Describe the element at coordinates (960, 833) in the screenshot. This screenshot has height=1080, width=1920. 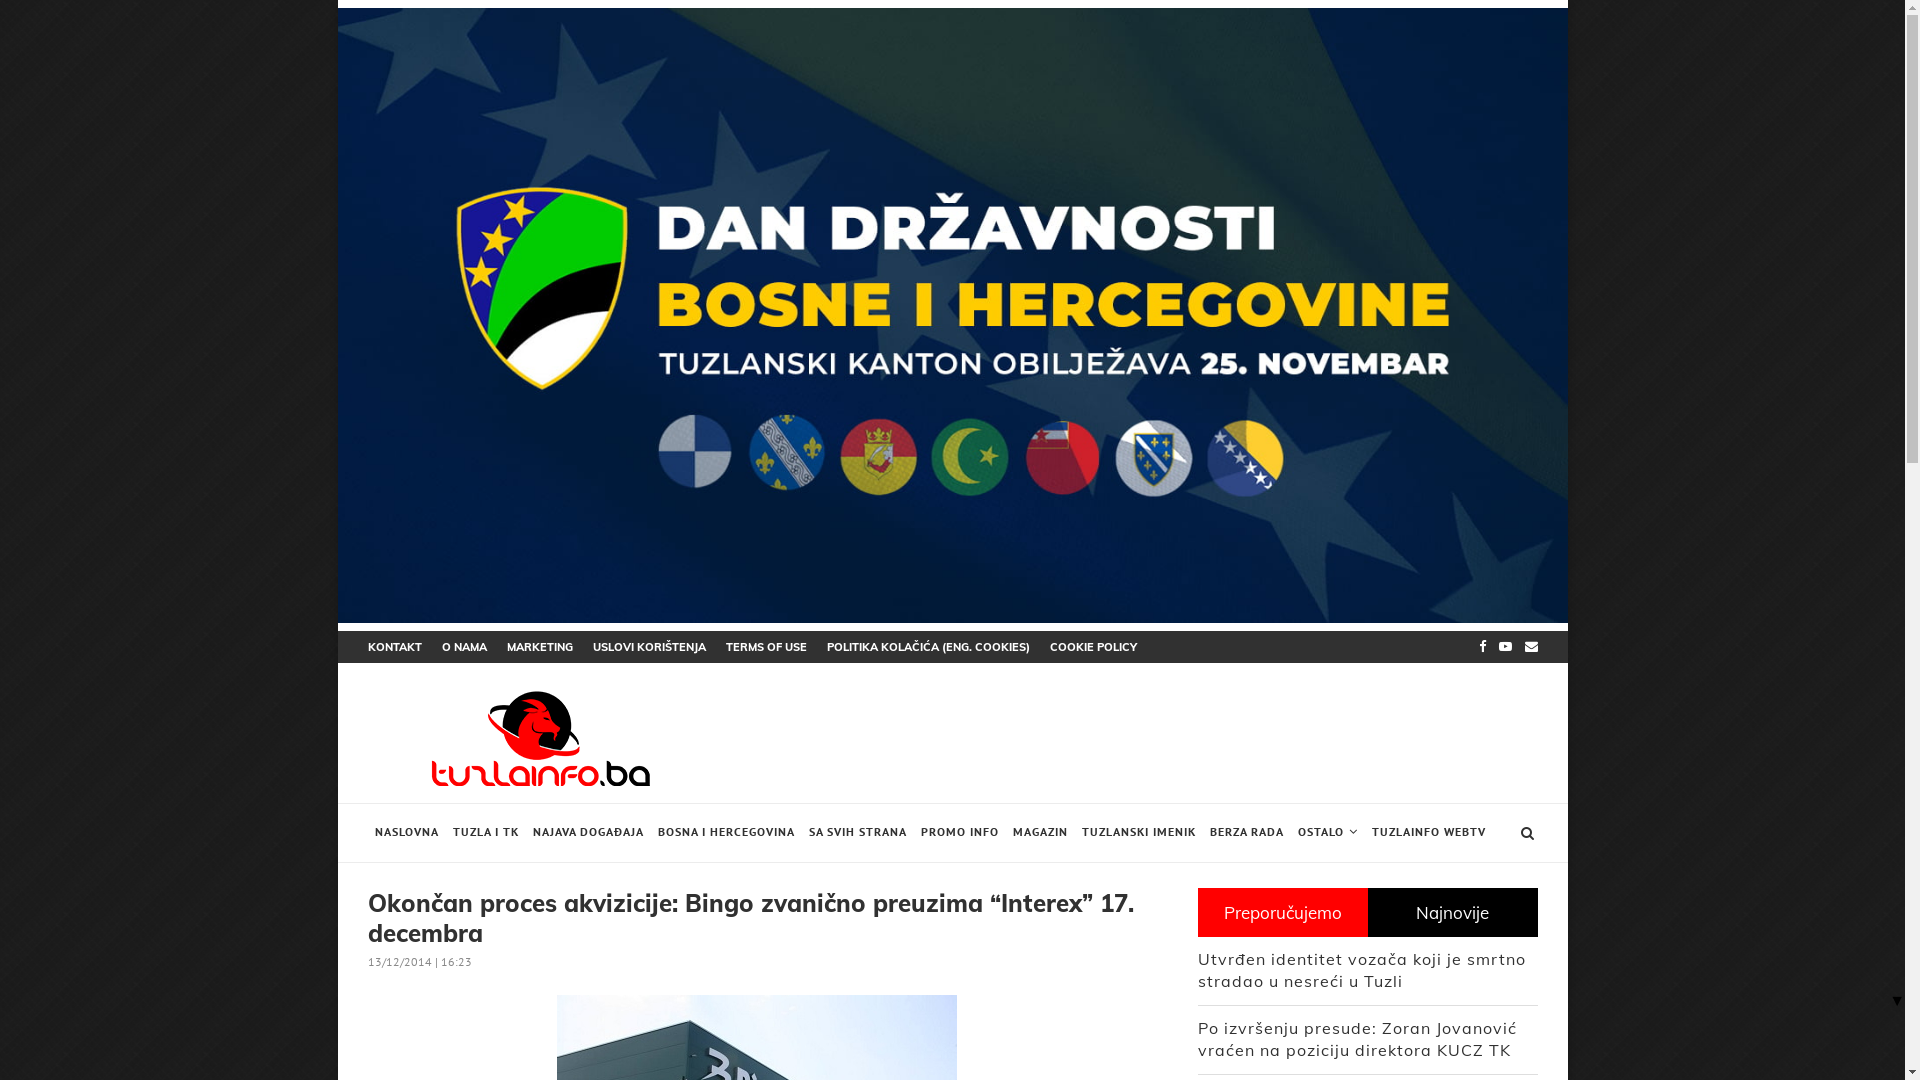
I see `PROMO INFO` at that location.